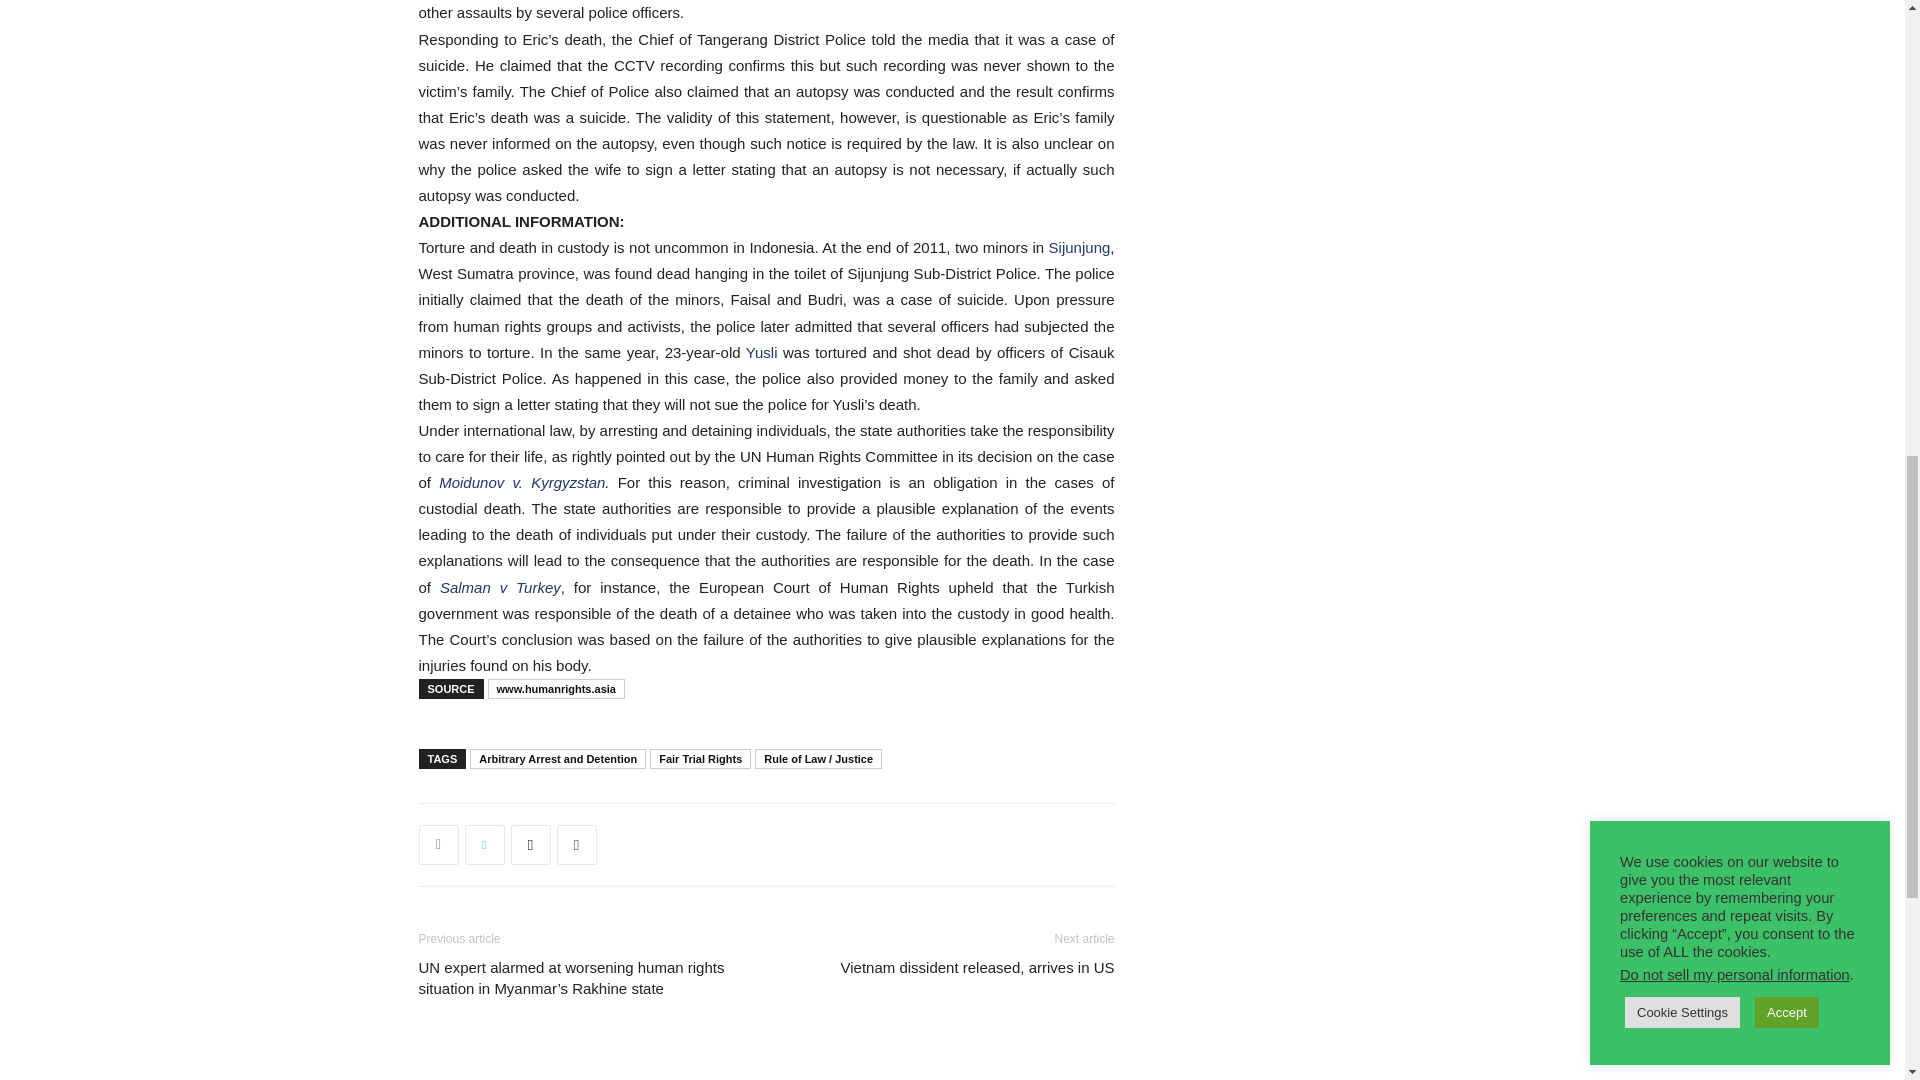  What do you see at coordinates (556, 688) in the screenshot?
I see `www.humanrights.asia` at bounding box center [556, 688].